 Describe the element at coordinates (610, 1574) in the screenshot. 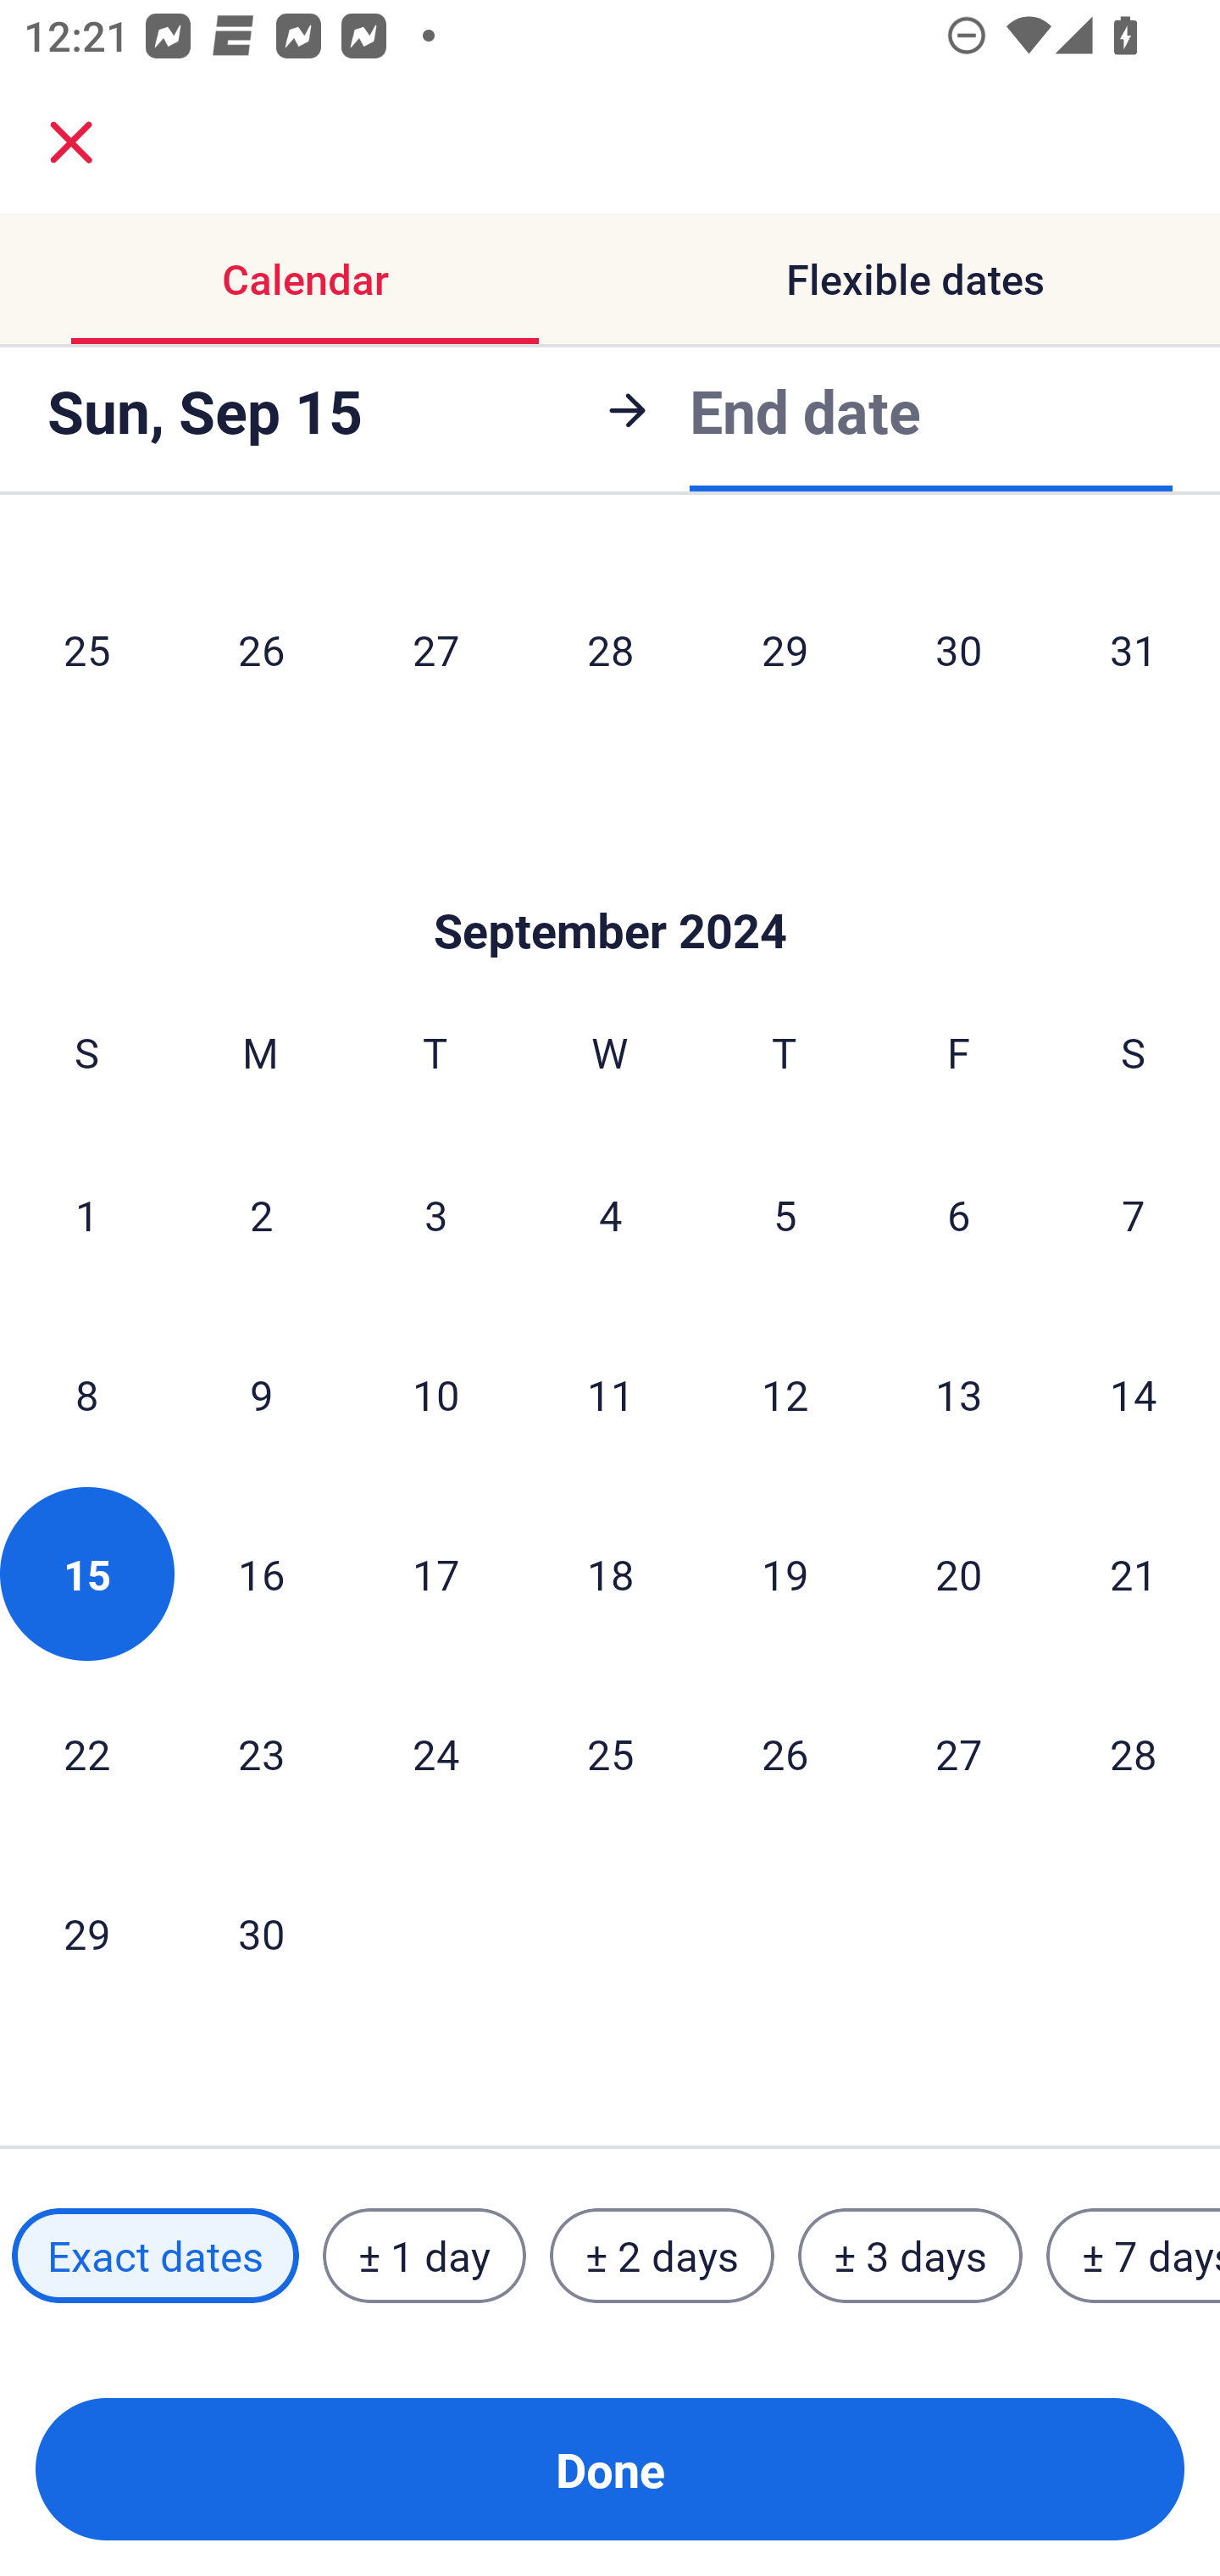

I see `18 Wednesday, September 18, 2024` at that location.